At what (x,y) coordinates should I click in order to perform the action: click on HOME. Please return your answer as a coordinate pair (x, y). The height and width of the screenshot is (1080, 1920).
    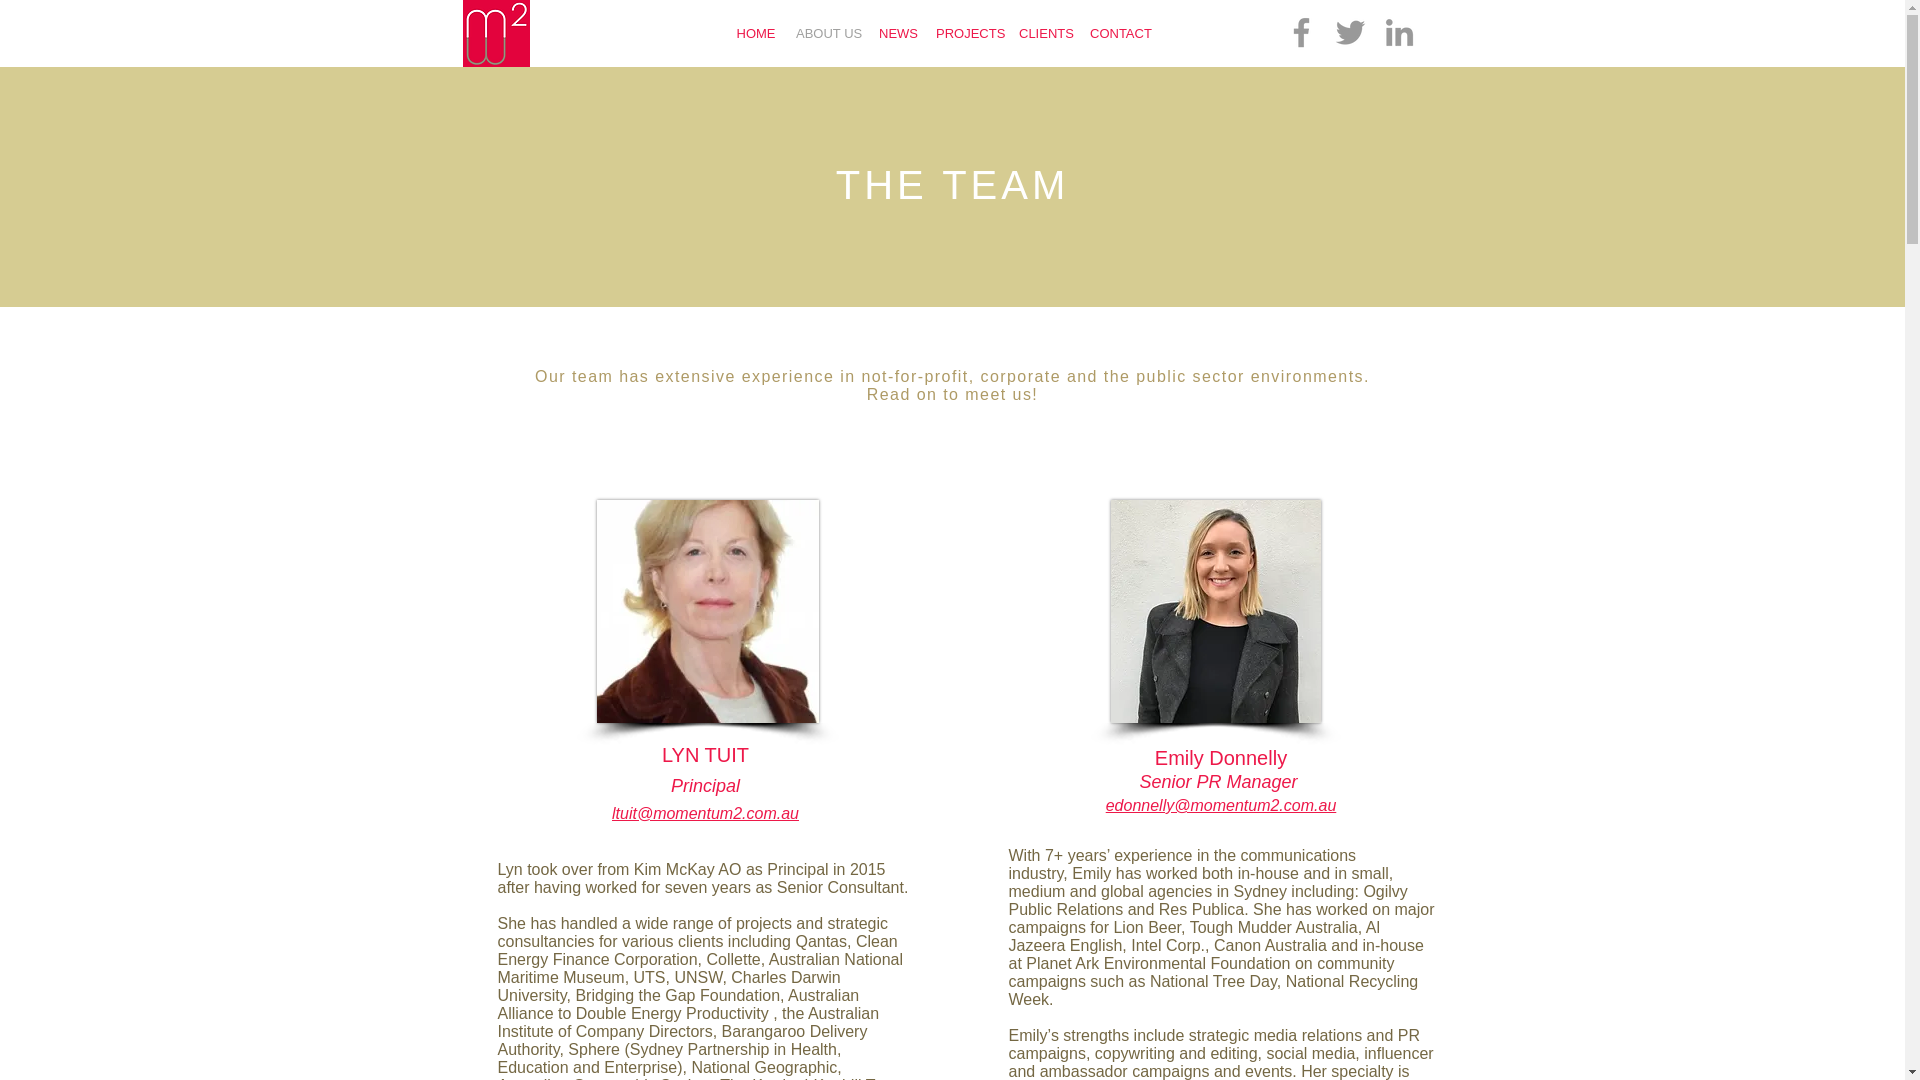
    Looking at the image, I should click on (755, 33).